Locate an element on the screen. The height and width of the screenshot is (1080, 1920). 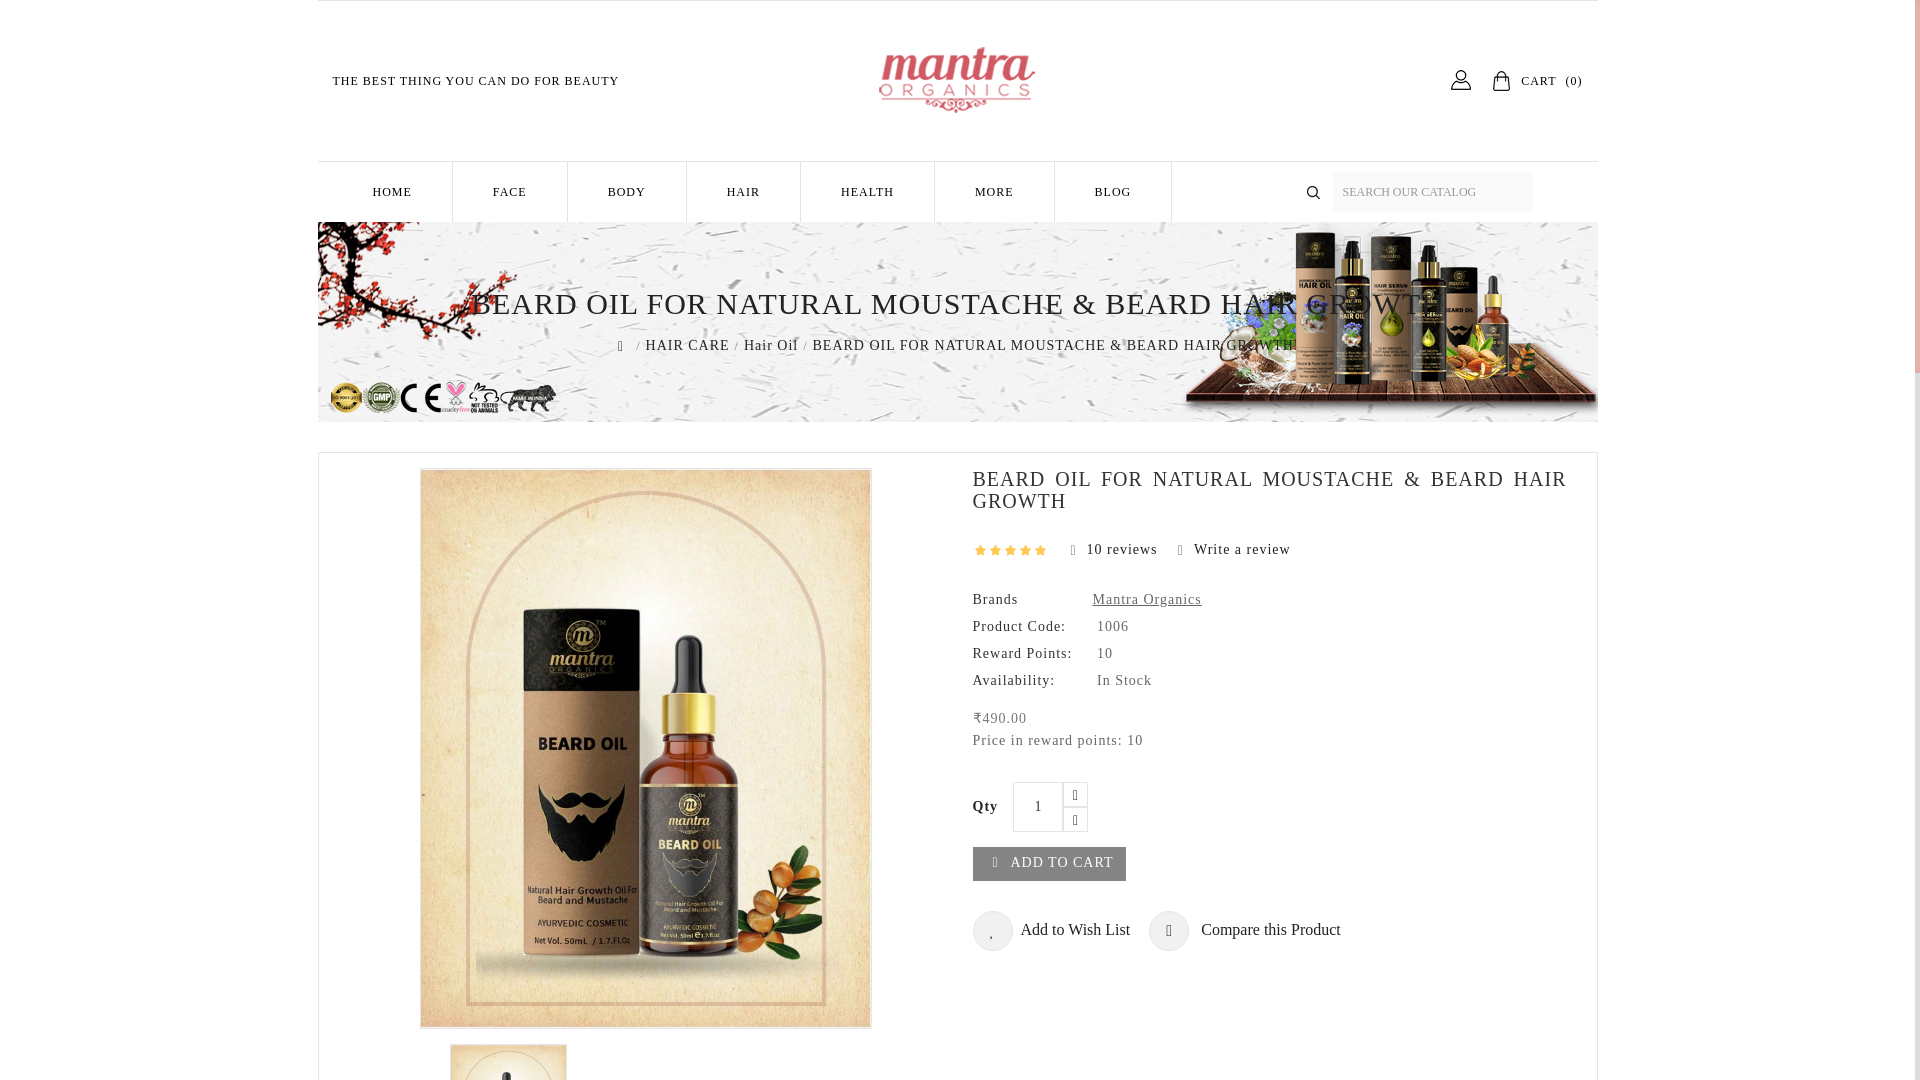
Hair Conditioner is located at coordinates (814, 233).